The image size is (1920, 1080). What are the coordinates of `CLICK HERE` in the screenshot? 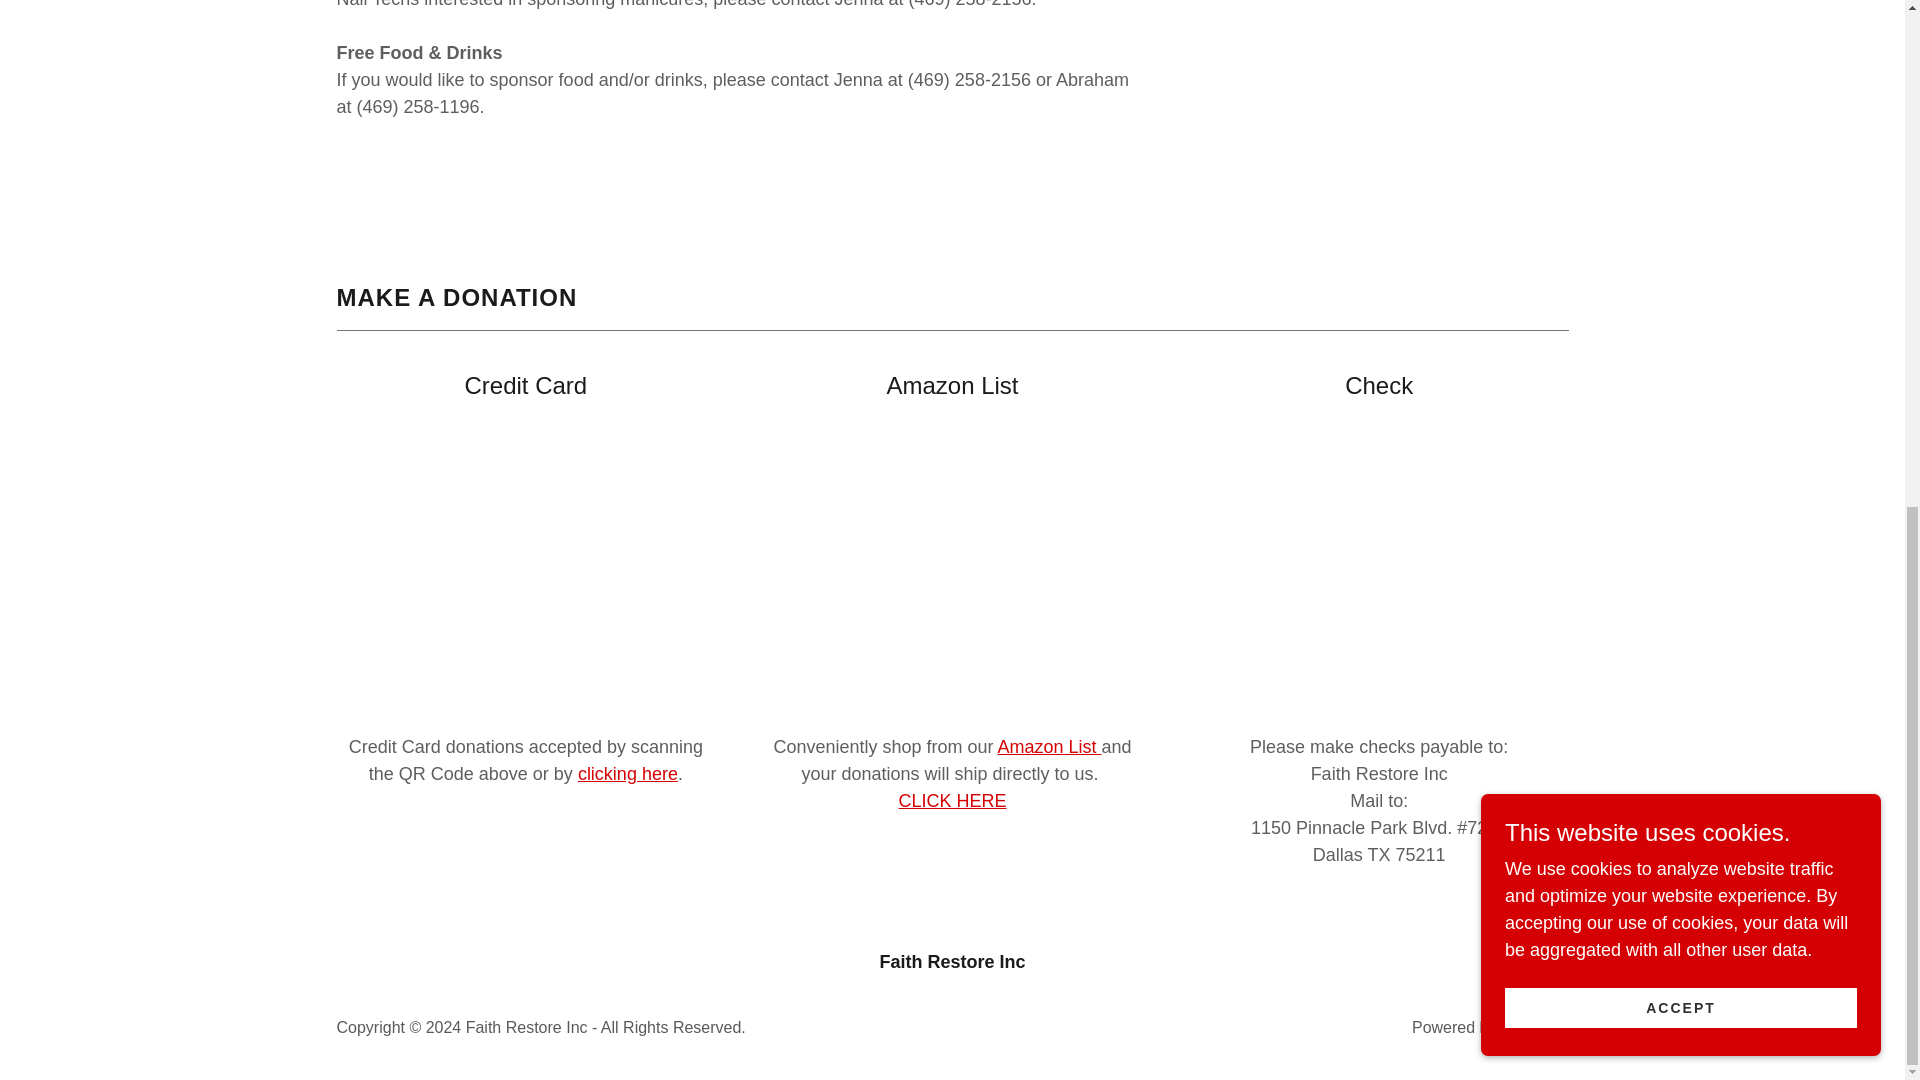 It's located at (952, 800).